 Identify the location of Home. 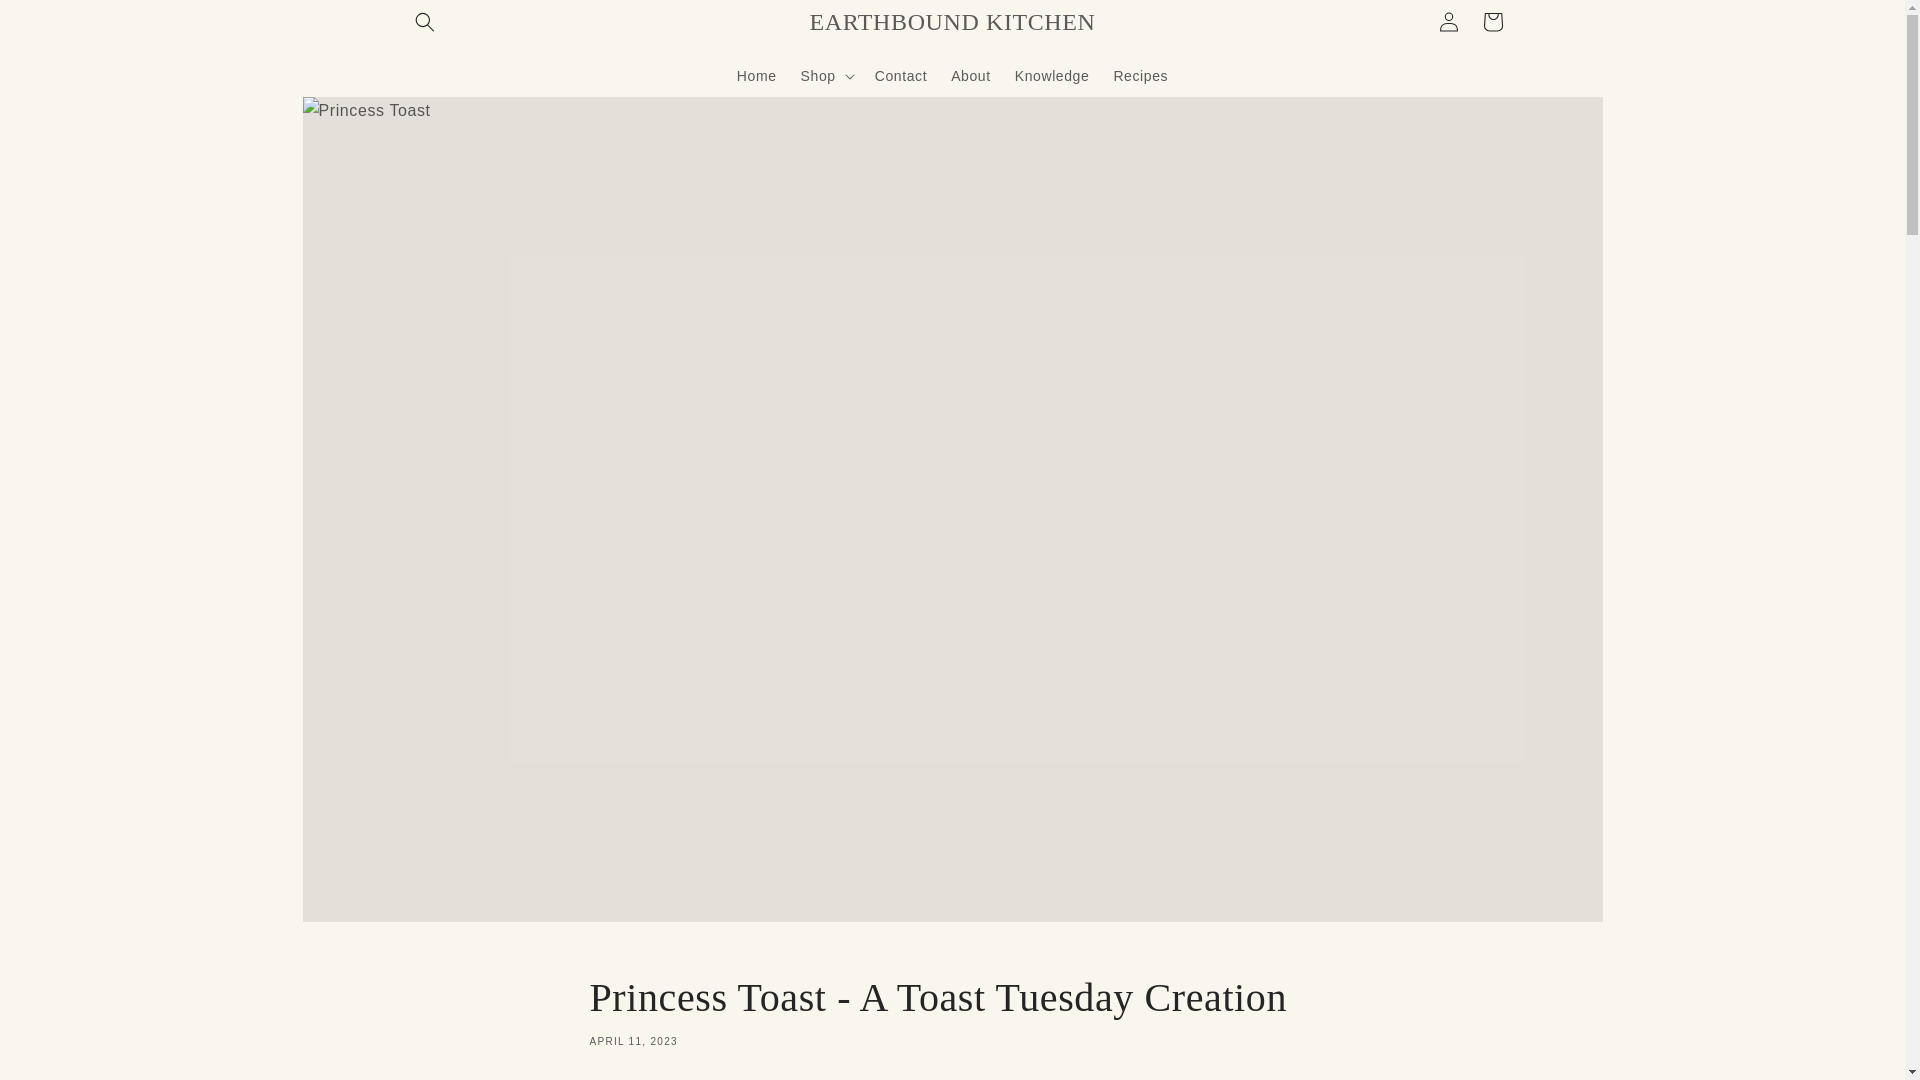
(757, 75).